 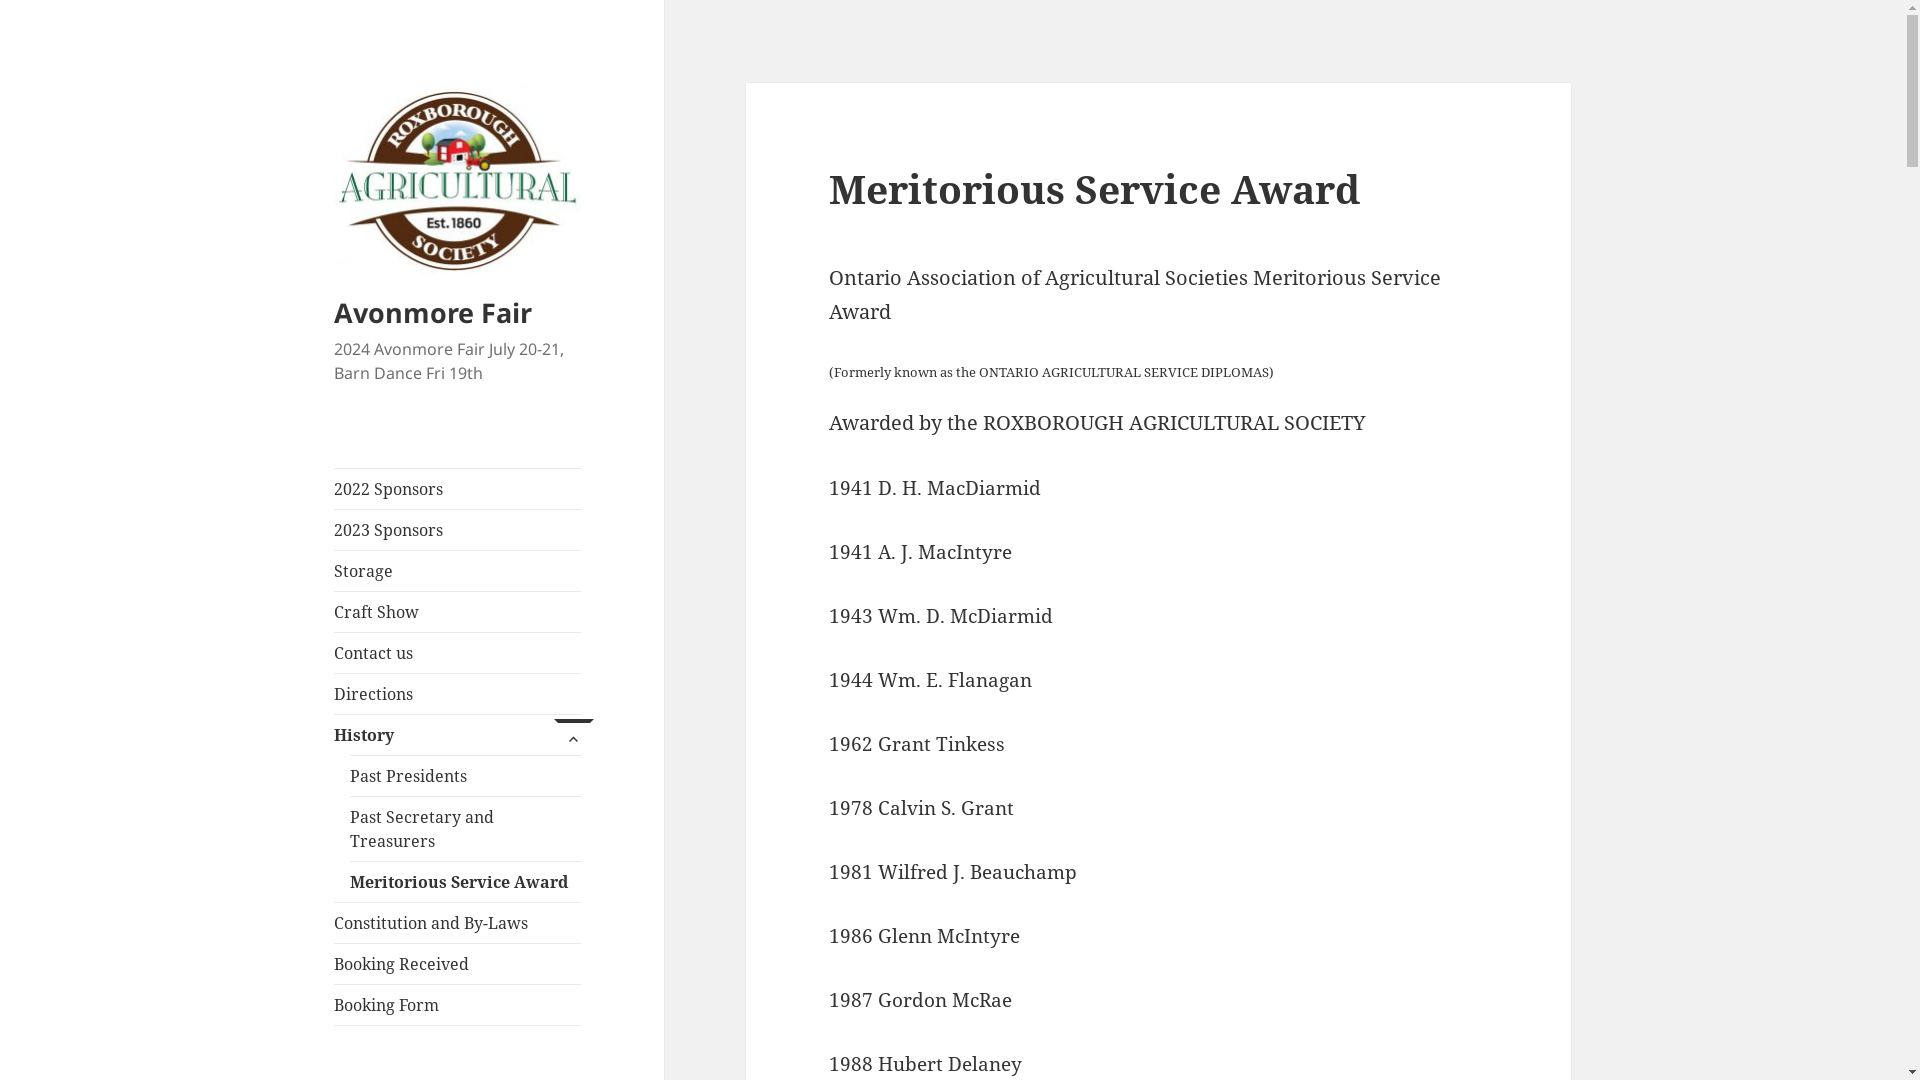 I want to click on Contact us, so click(x=458, y=653).